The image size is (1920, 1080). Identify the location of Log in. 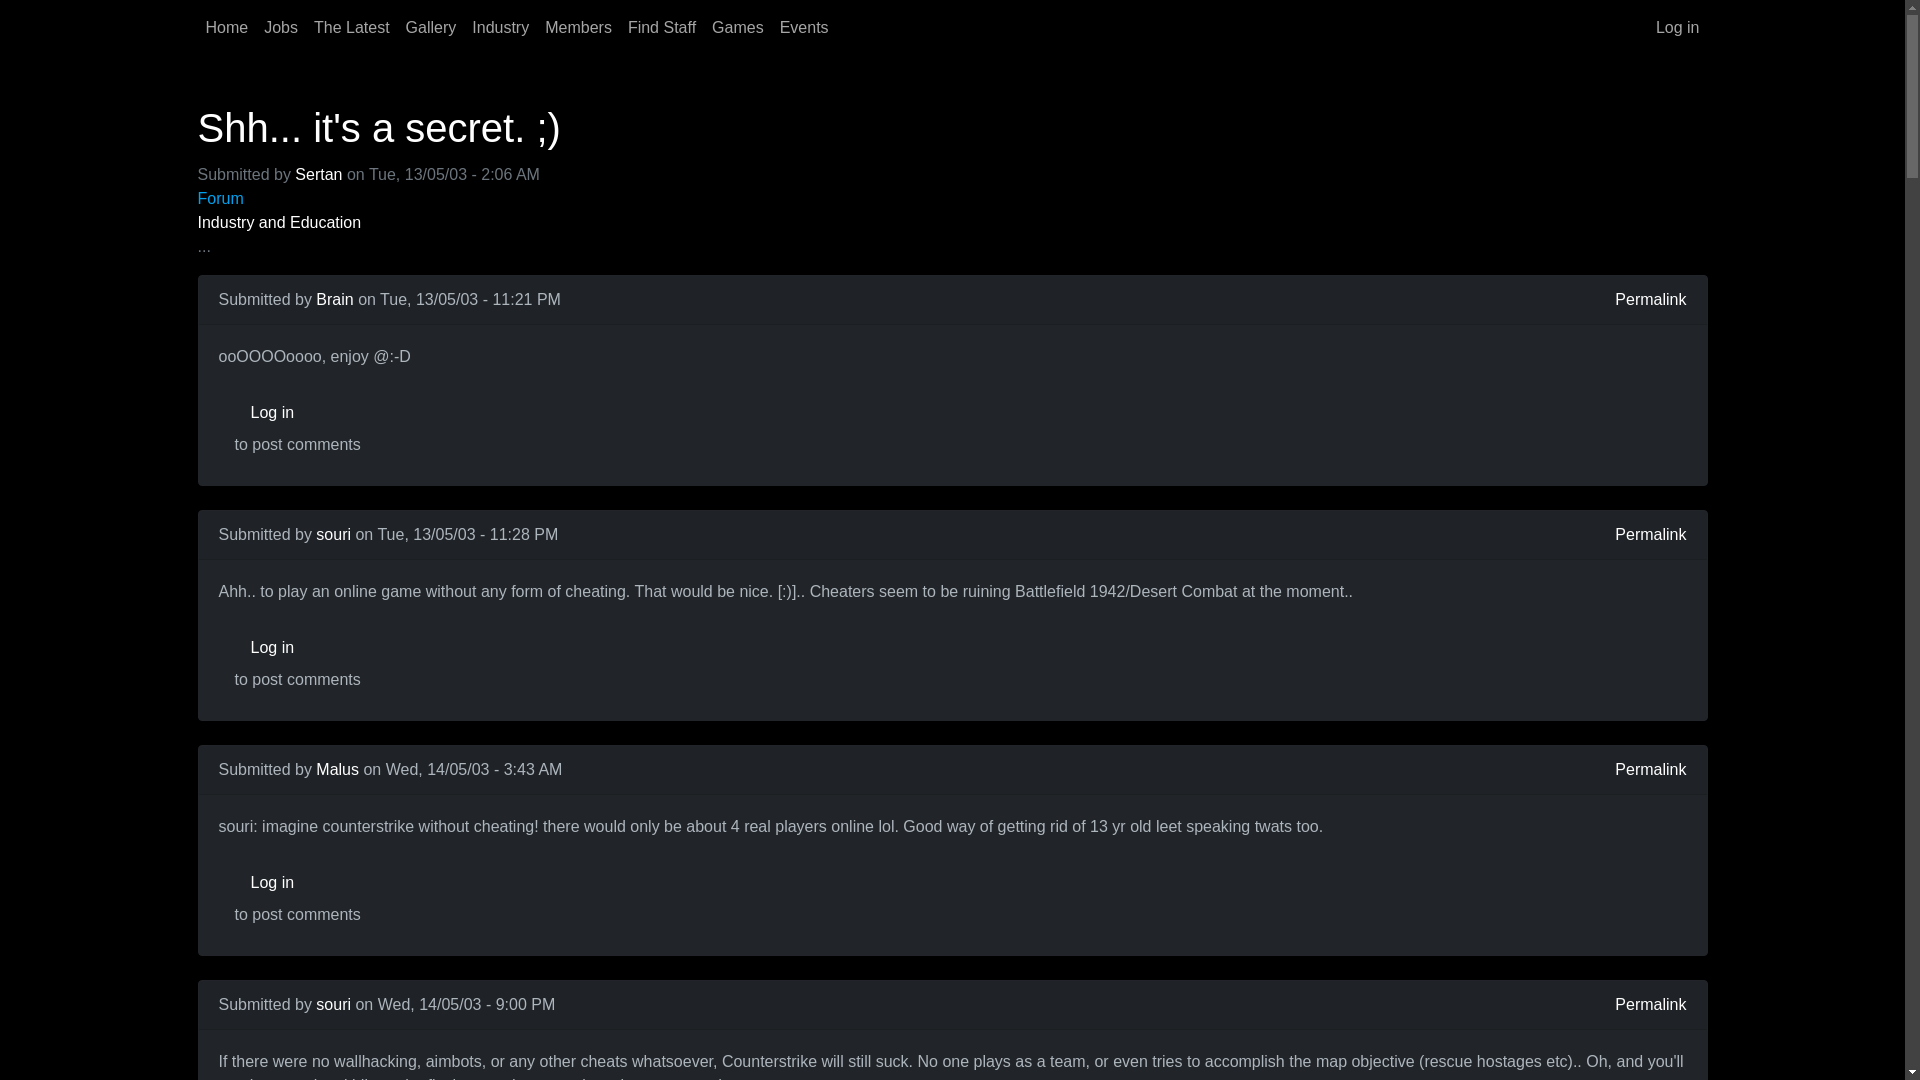
(297, 413).